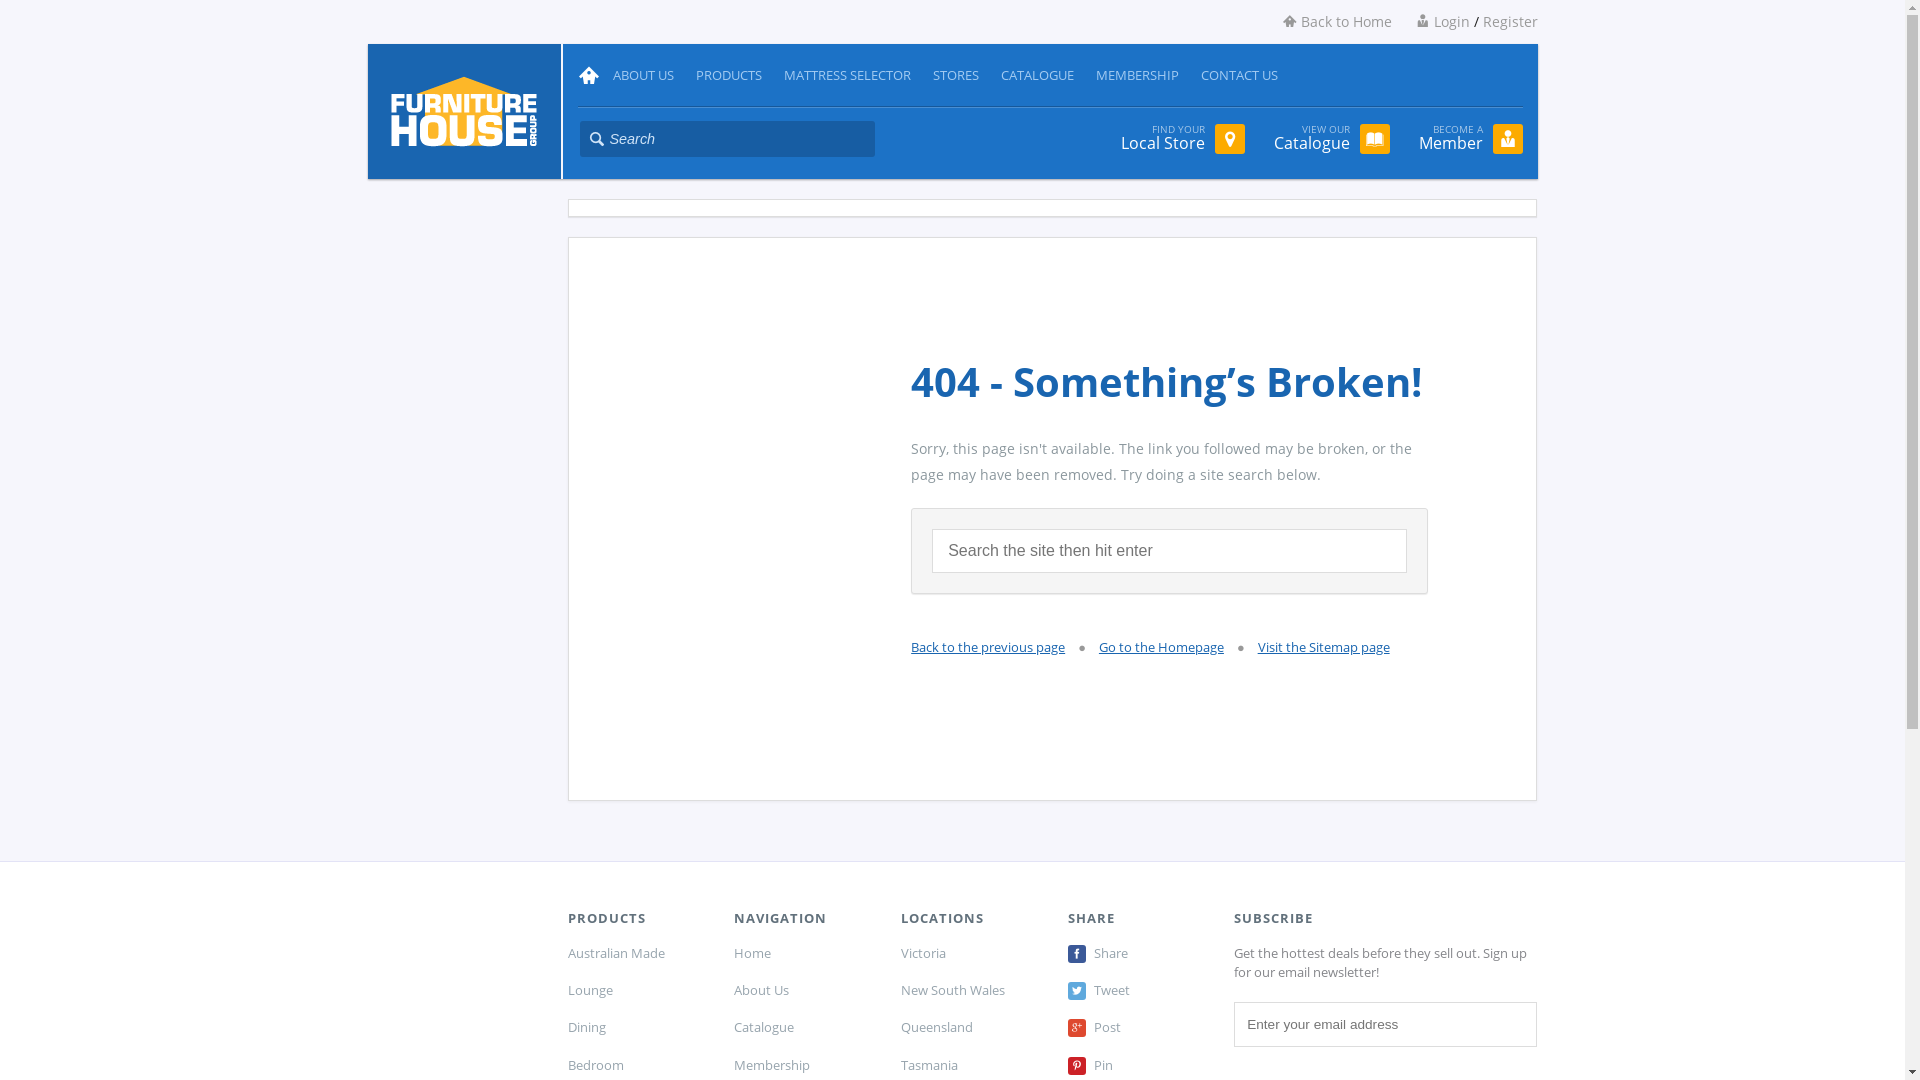  Describe the element at coordinates (802, 954) in the screenshot. I see `Home` at that location.